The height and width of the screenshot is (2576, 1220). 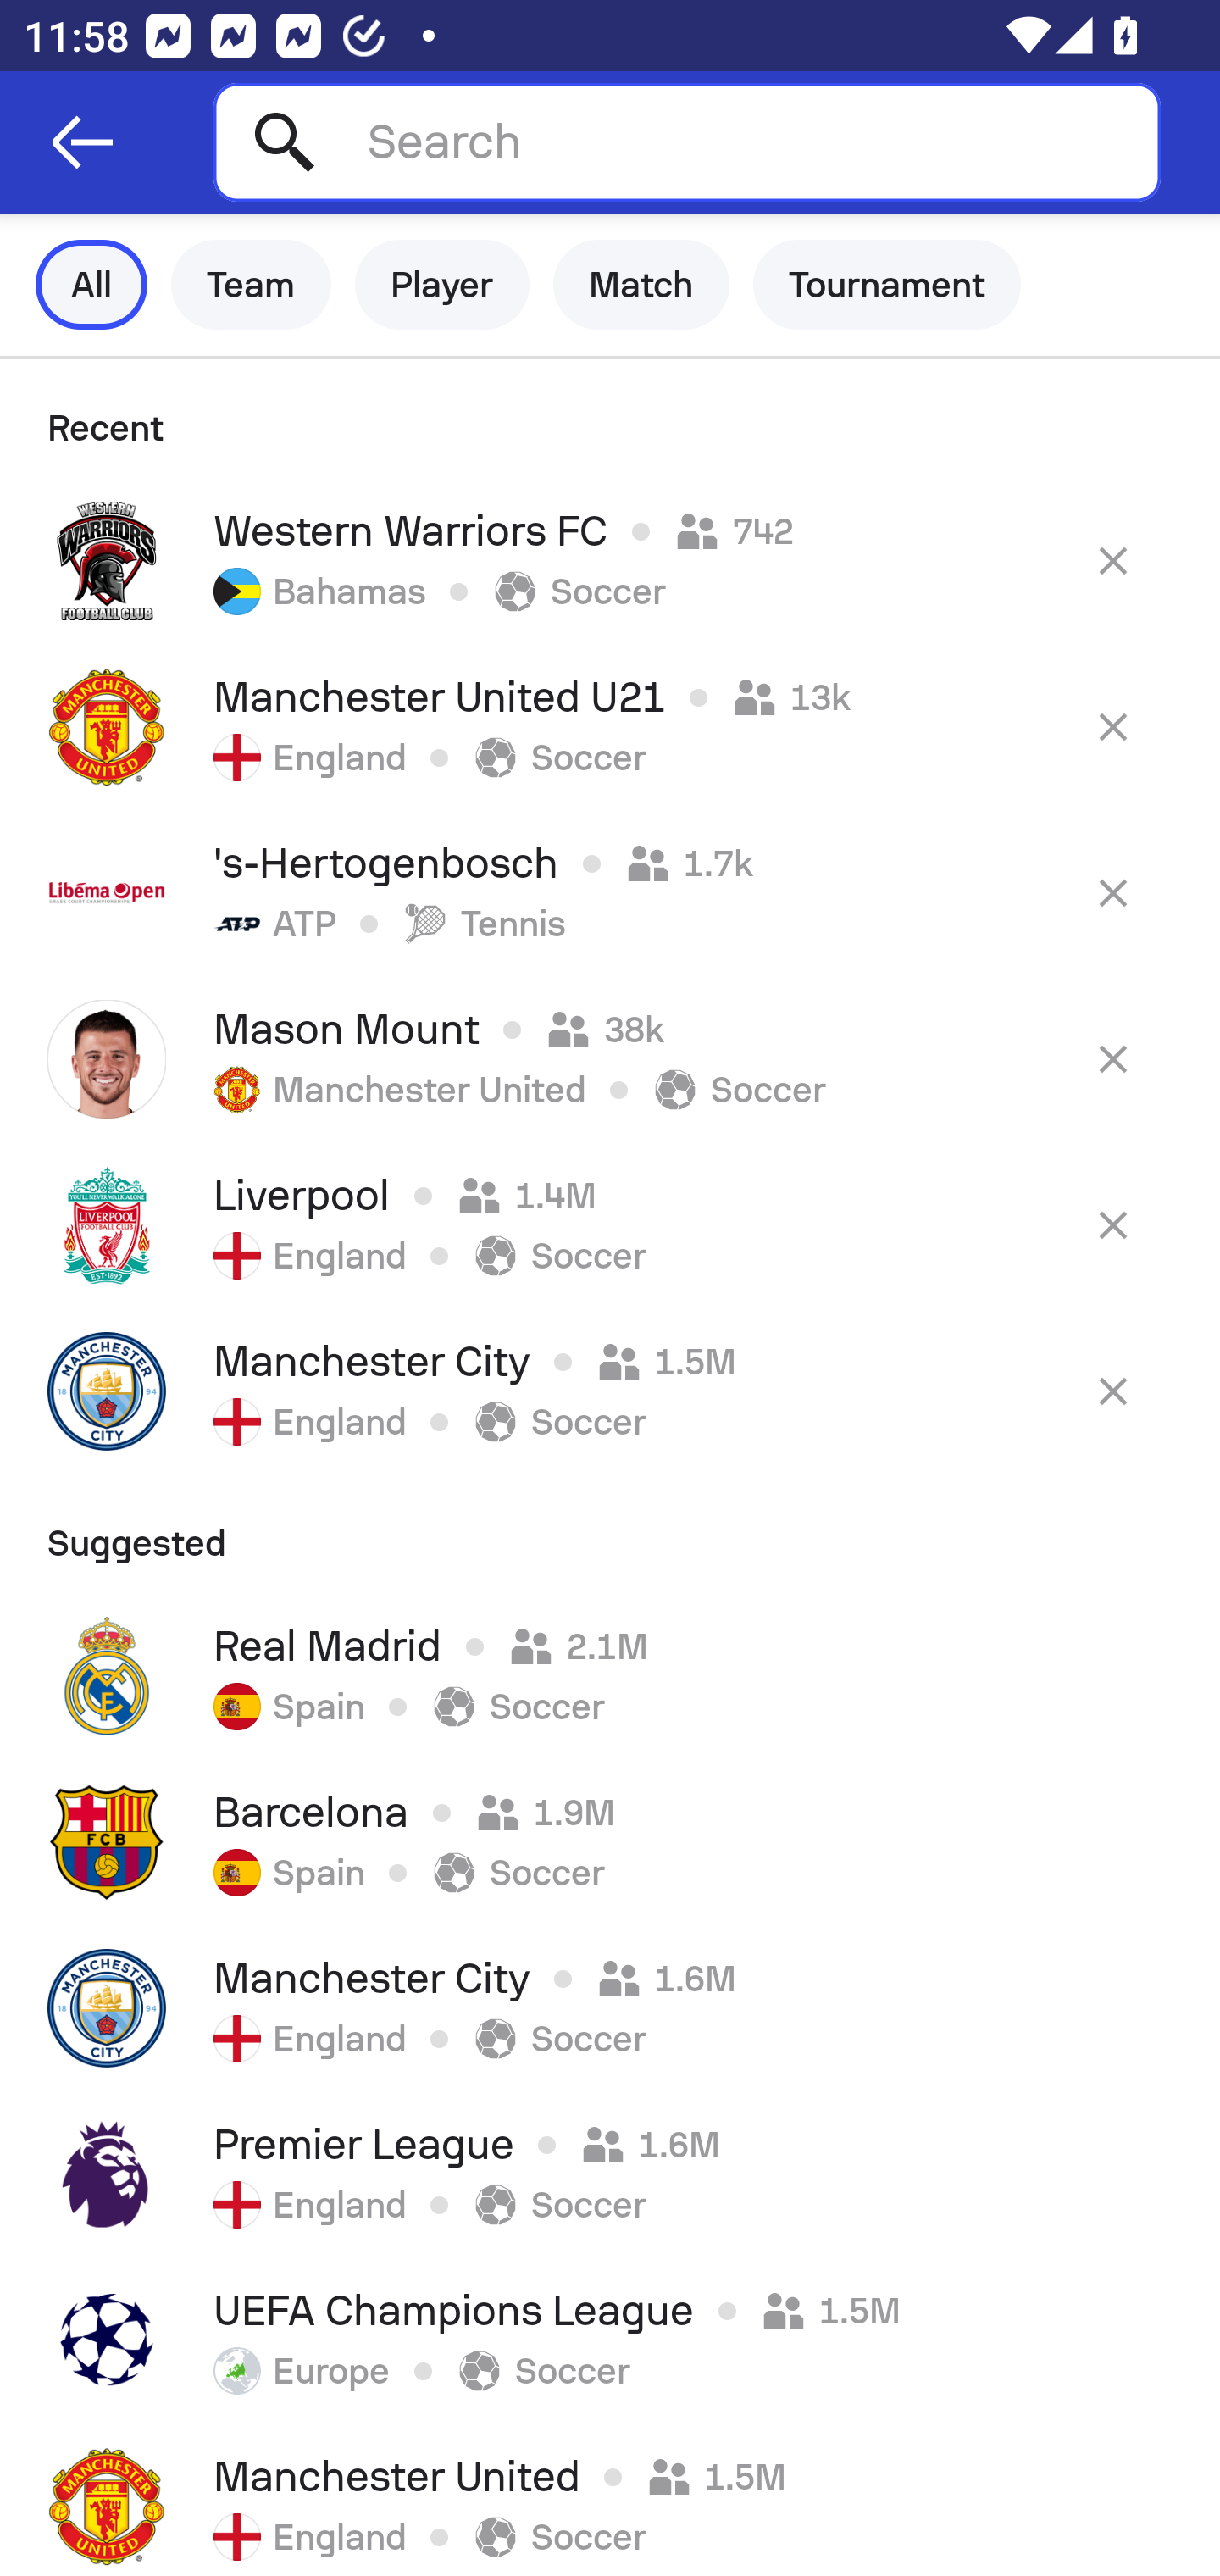 I want to click on Match, so click(x=641, y=285).